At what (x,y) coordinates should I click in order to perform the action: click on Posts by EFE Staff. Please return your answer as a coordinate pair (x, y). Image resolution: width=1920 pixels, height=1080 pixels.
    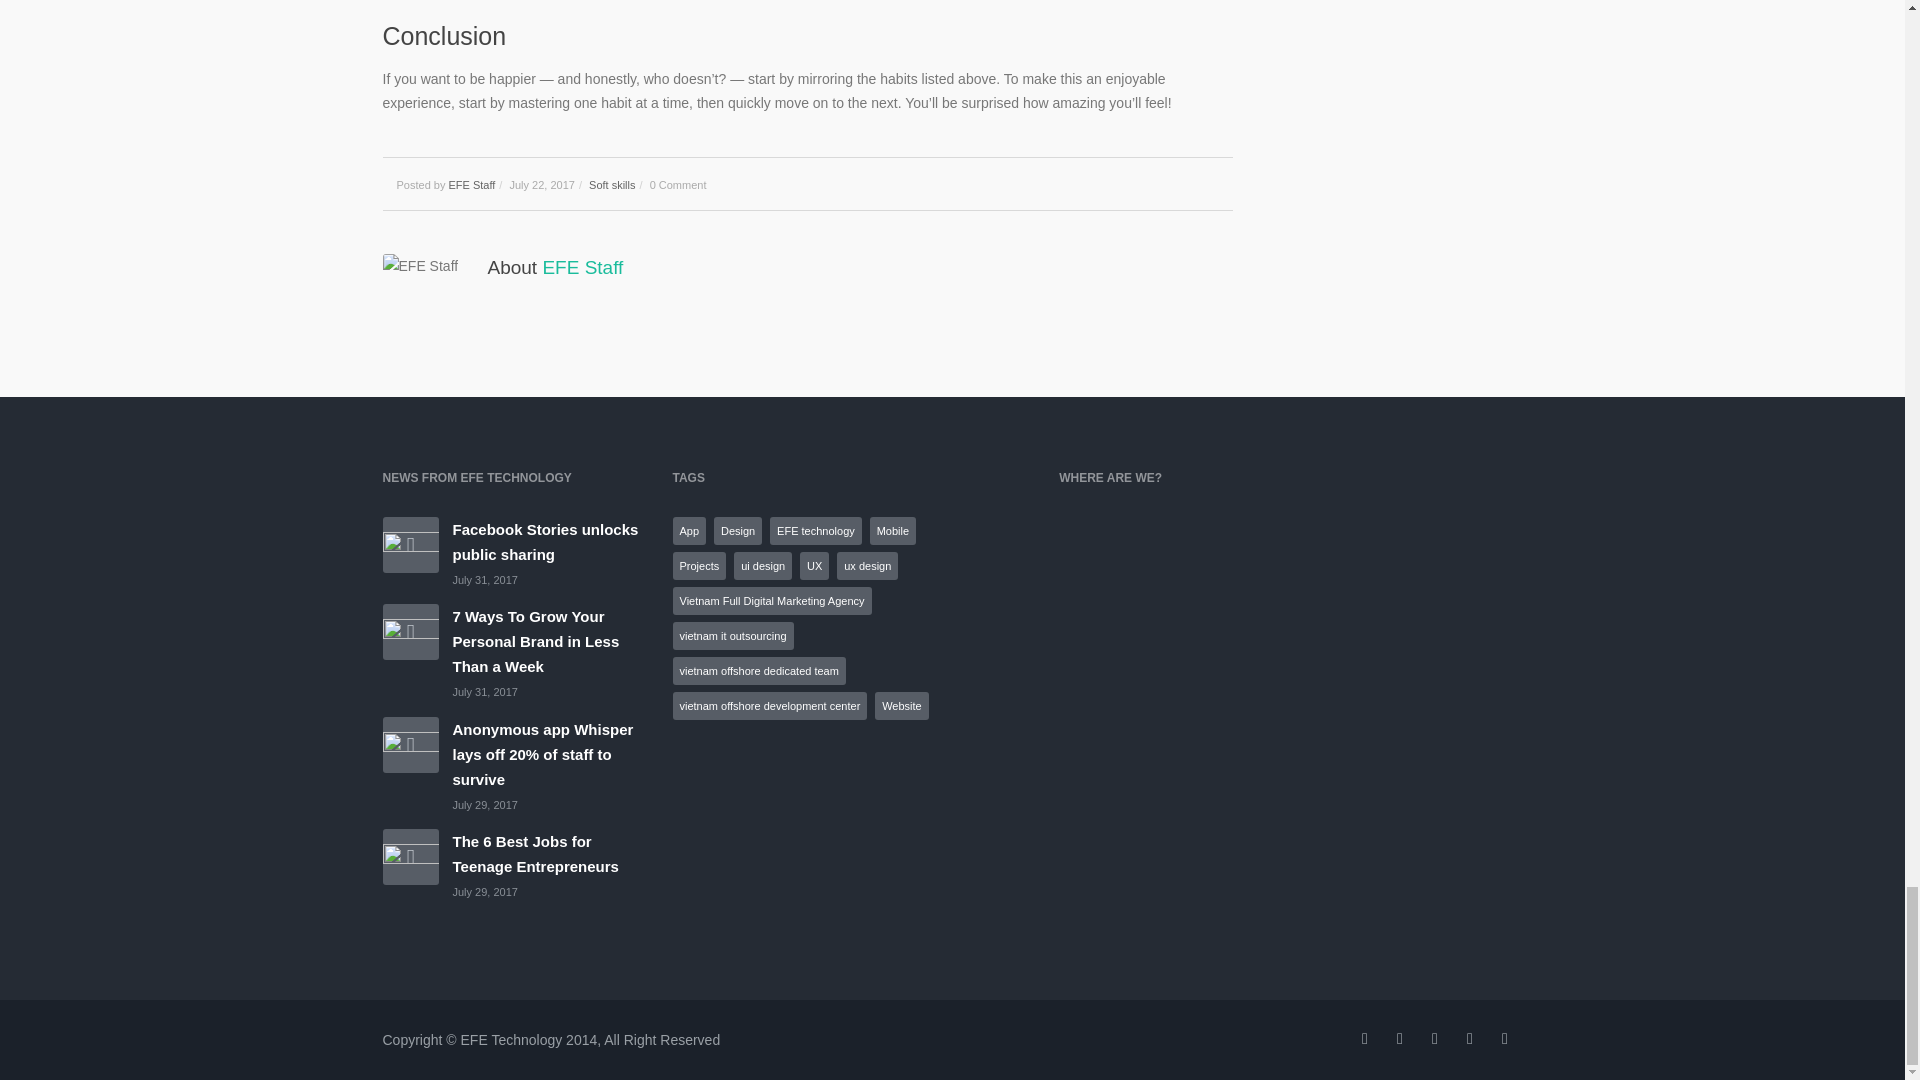
    Looking at the image, I should click on (582, 267).